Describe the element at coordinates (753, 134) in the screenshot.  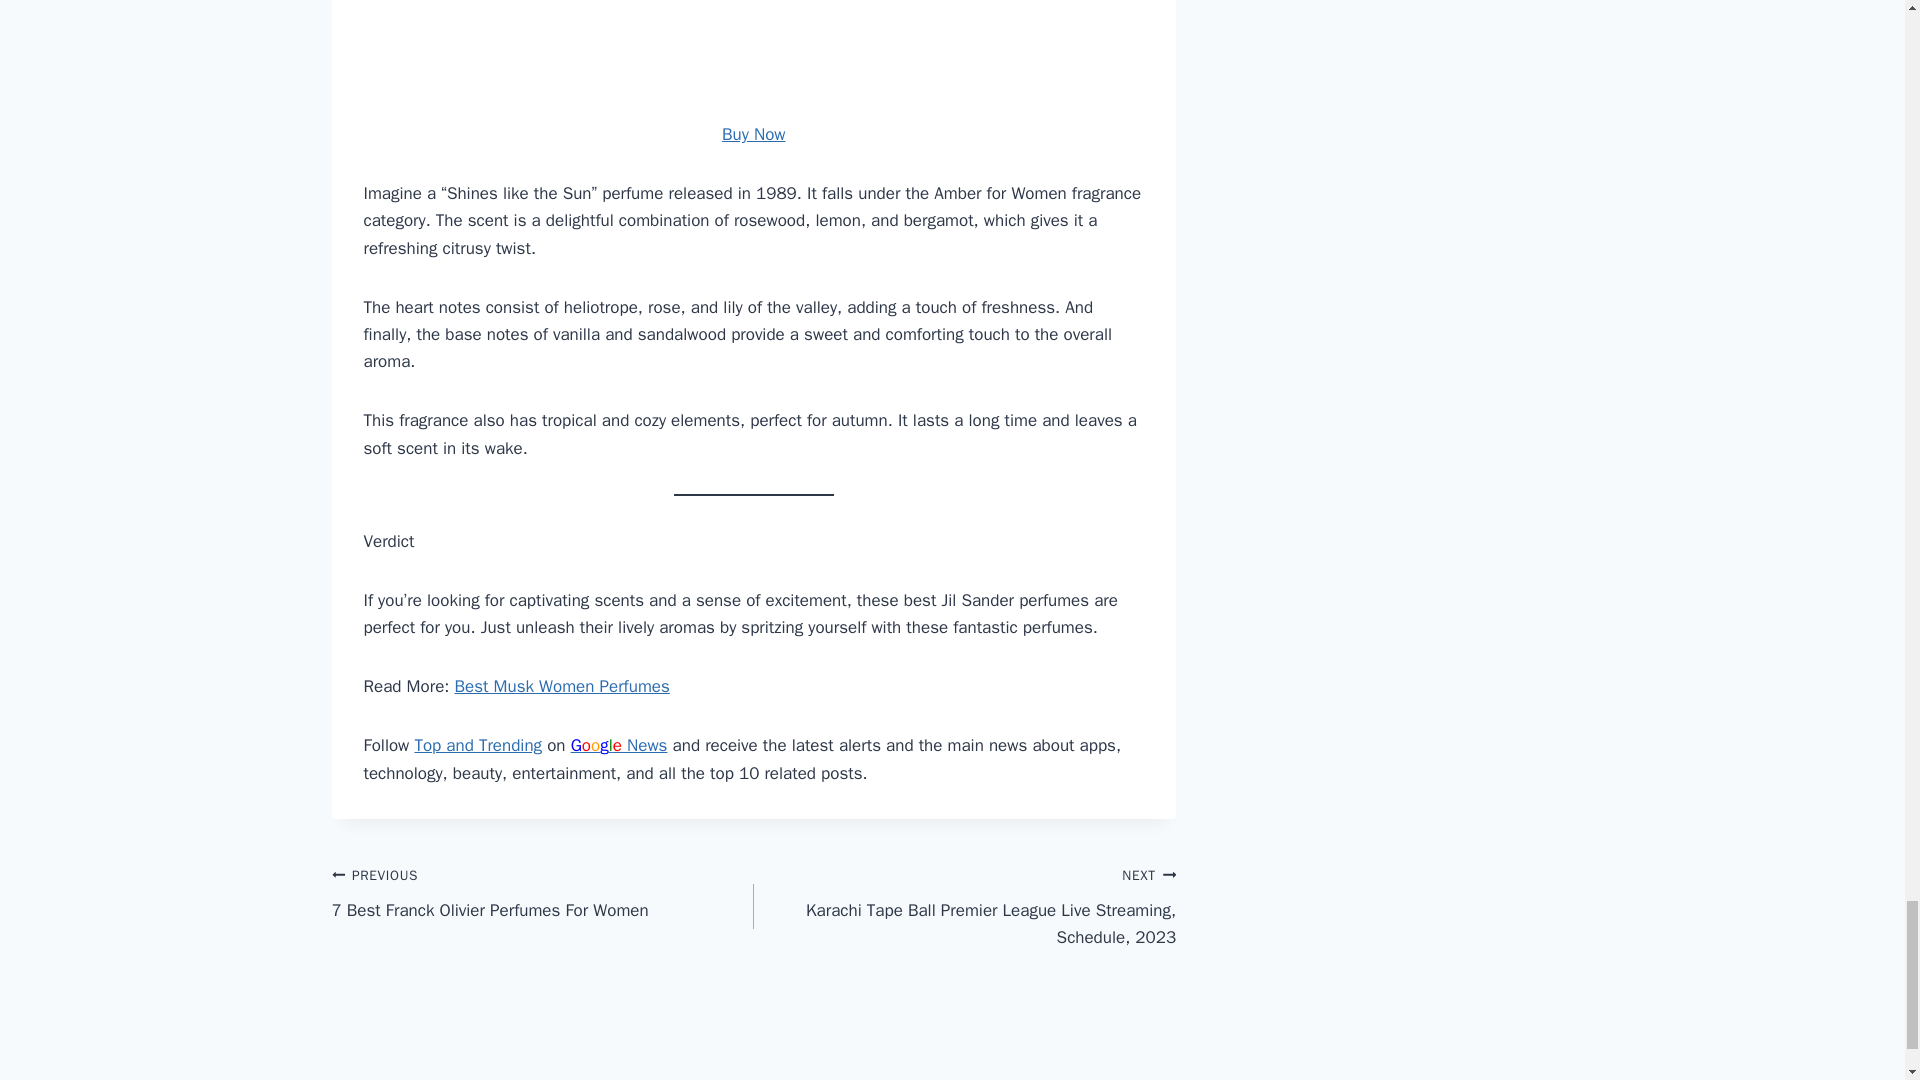
I see `Buy Now` at that location.